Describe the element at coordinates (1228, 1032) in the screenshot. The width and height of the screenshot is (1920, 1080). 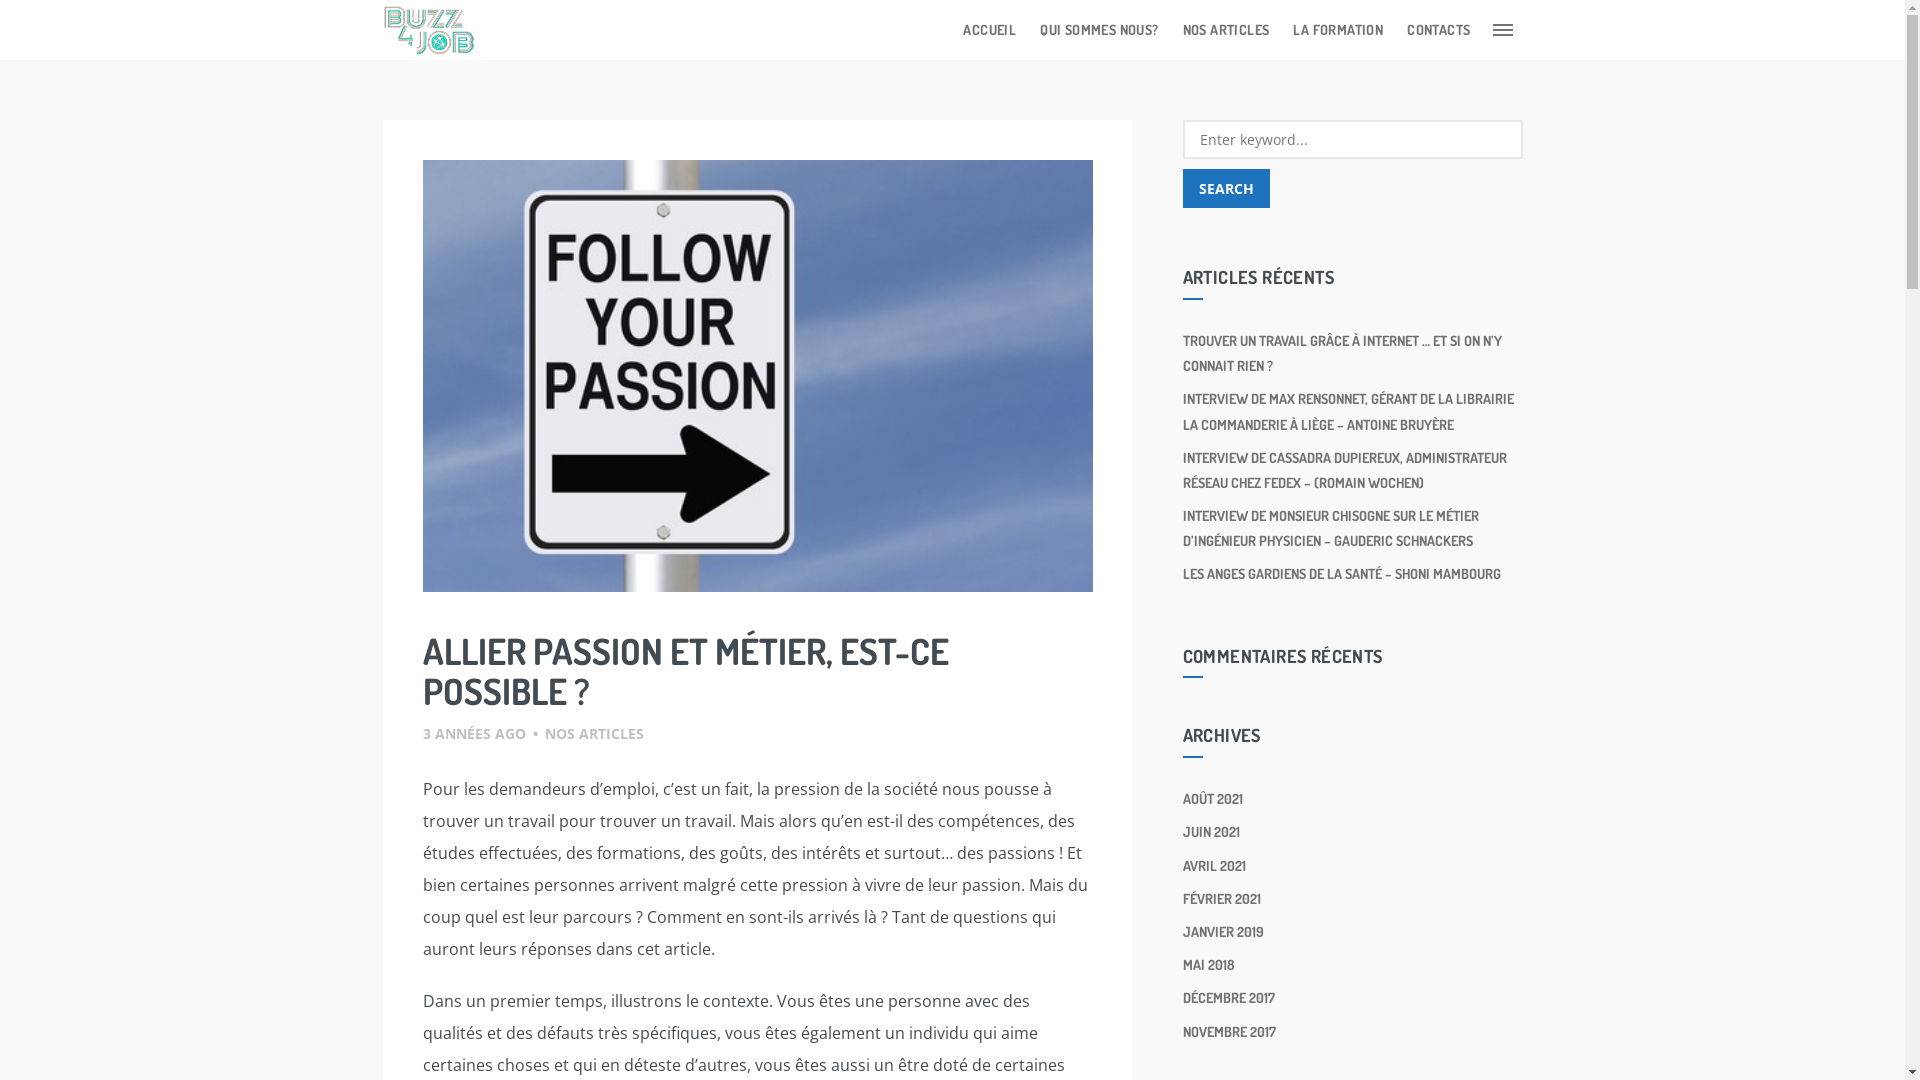
I see `NOVEMBRE 2017` at that location.